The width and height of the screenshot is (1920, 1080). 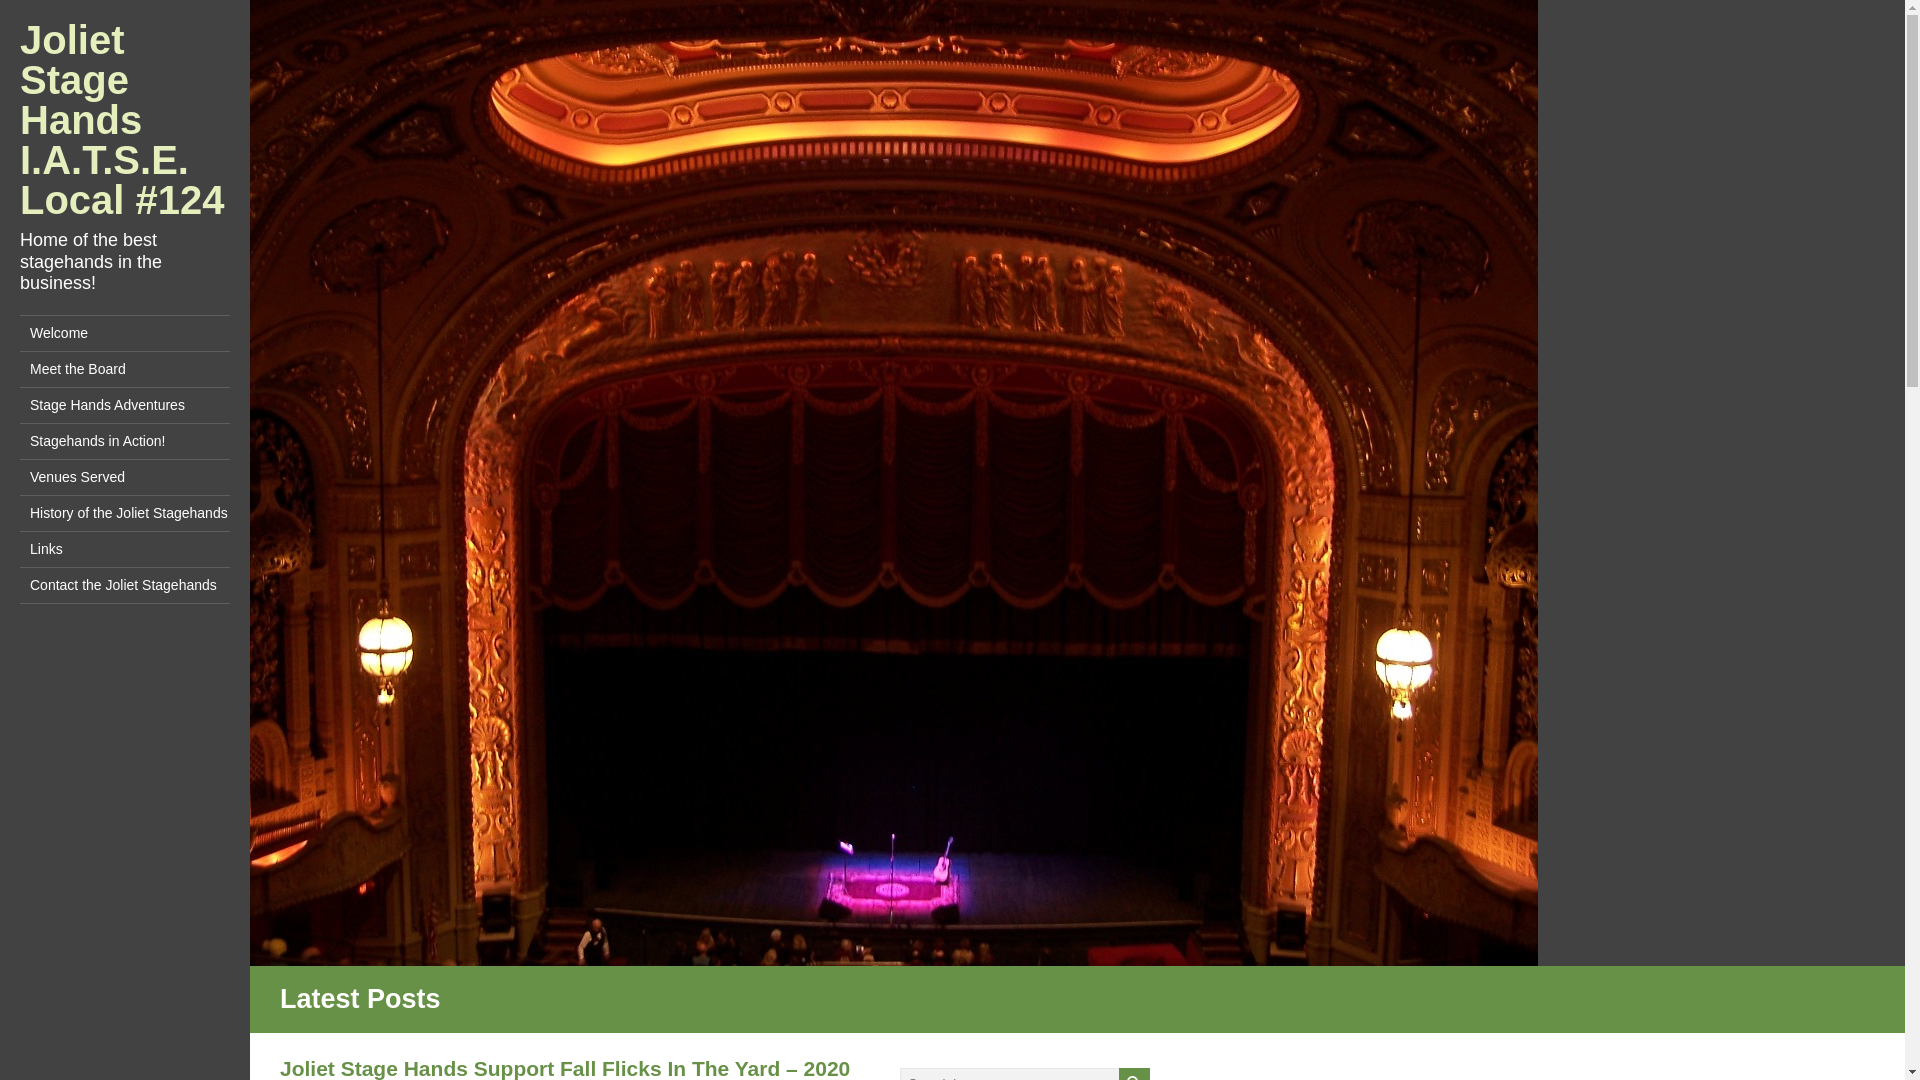 What do you see at coordinates (124, 513) in the screenshot?
I see `History of the Joliet Stagehands` at bounding box center [124, 513].